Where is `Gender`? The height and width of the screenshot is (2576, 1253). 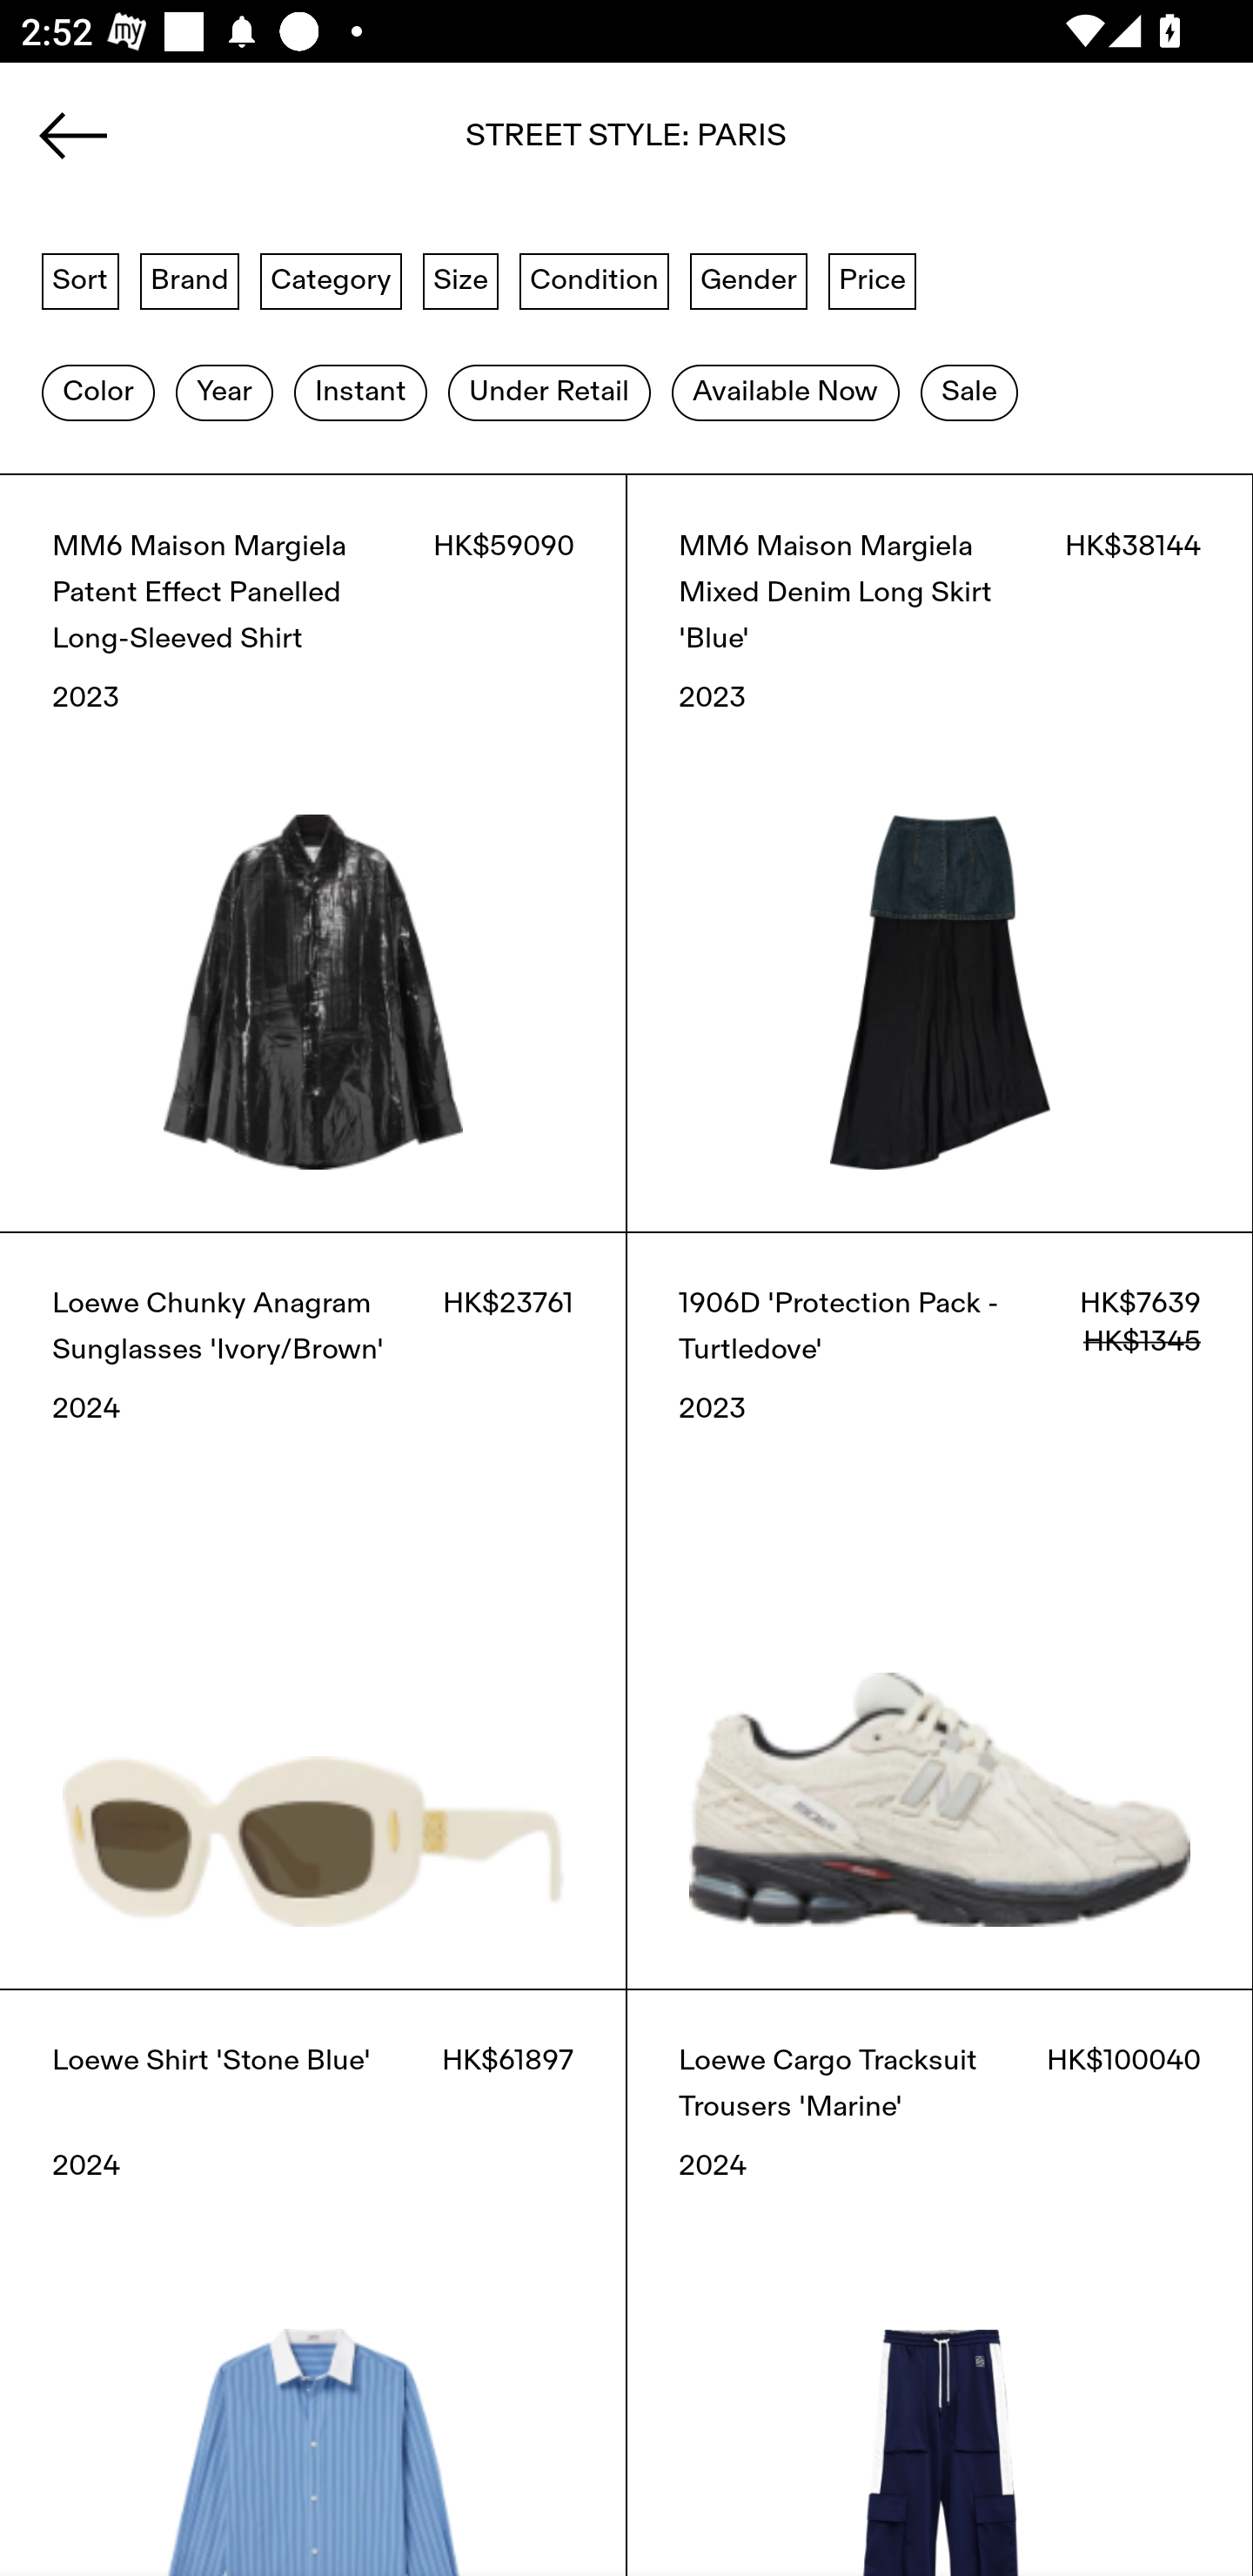
Gender is located at coordinates (748, 279).